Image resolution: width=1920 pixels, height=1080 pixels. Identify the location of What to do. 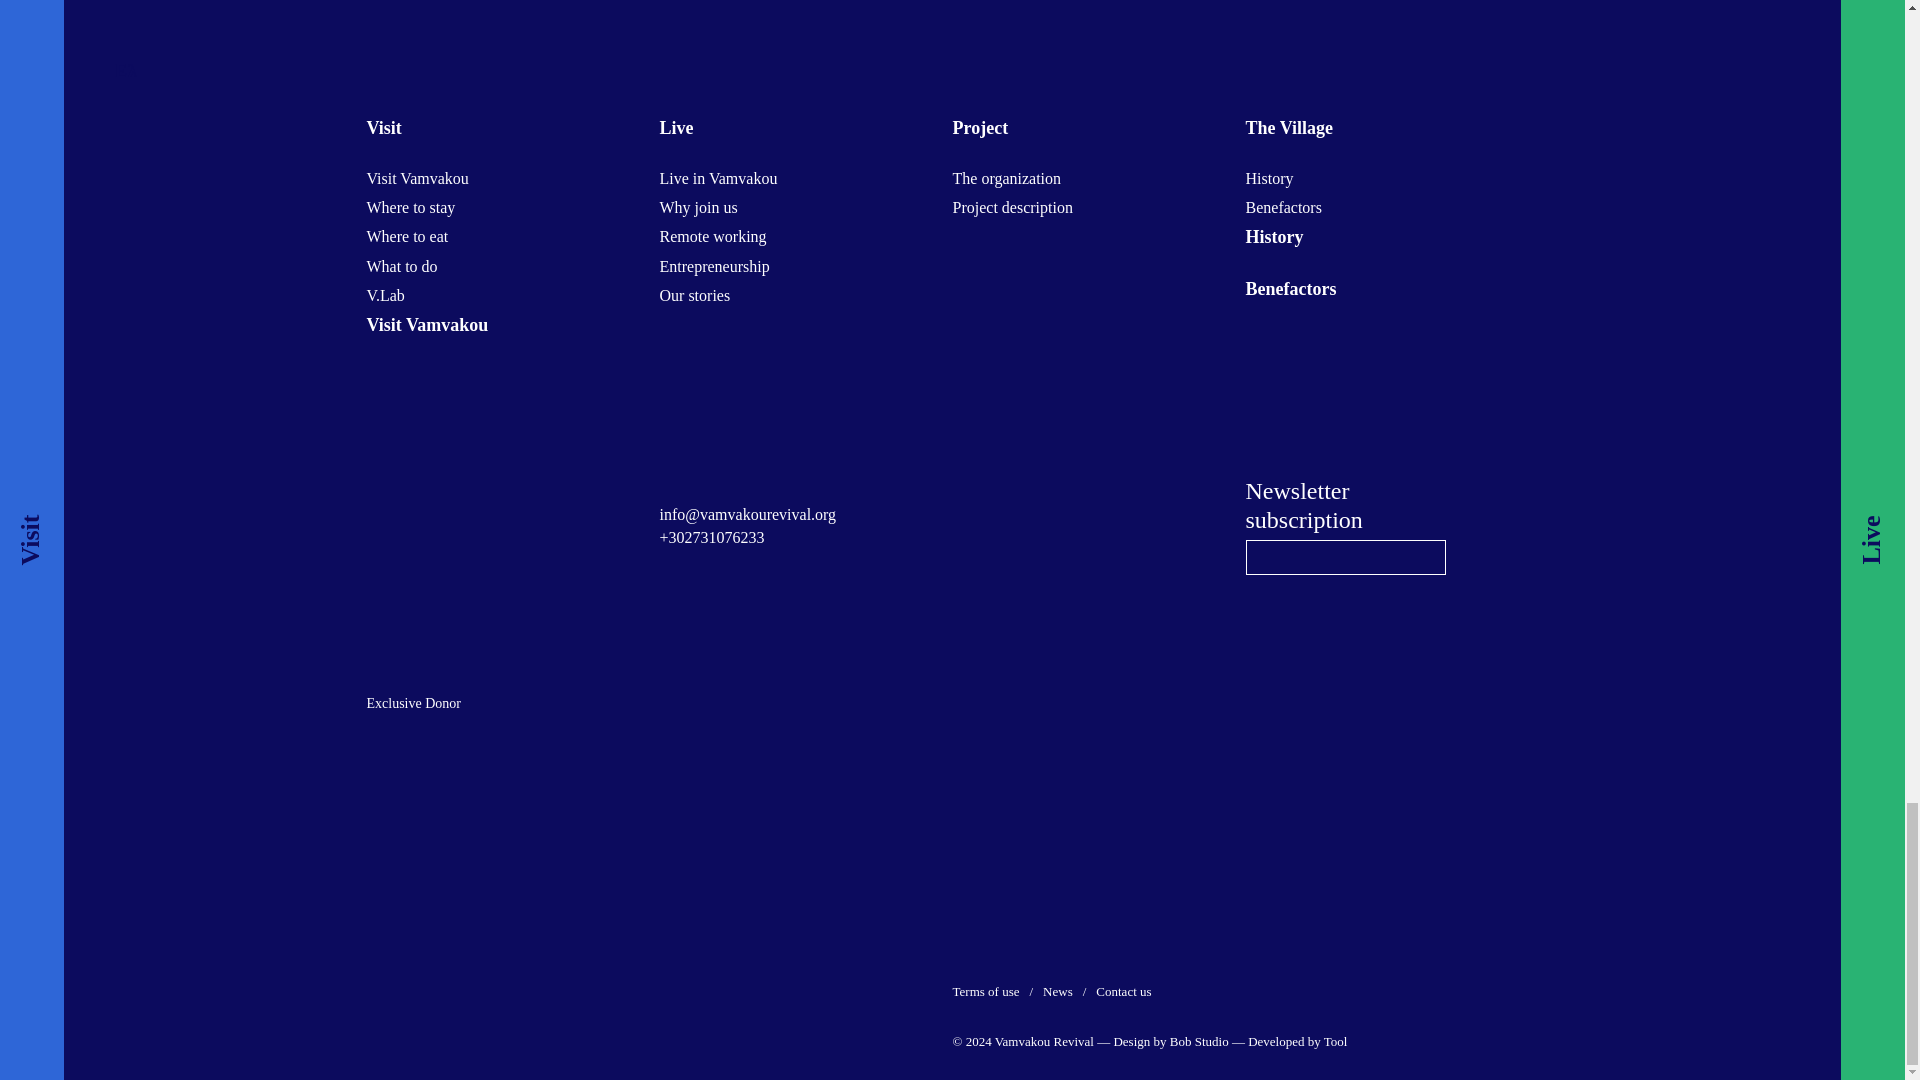
(402, 266).